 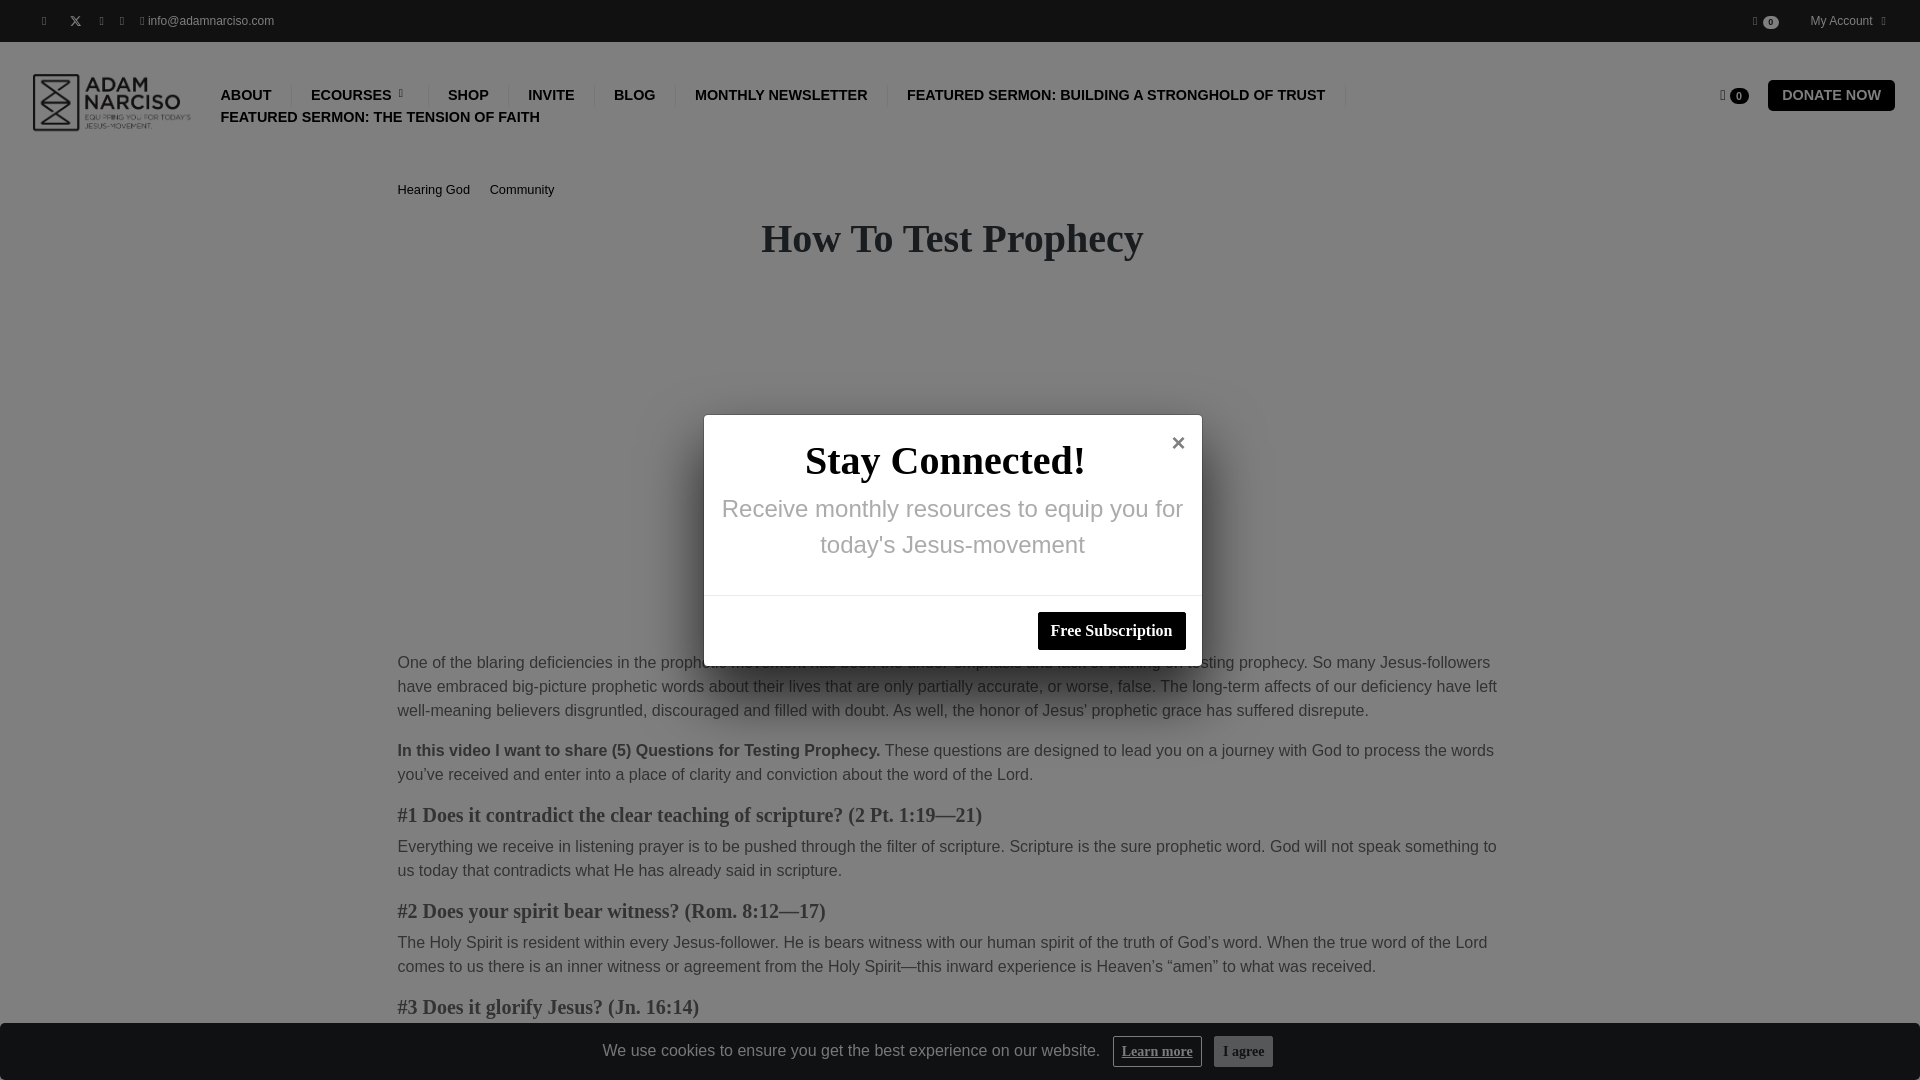 I want to click on ECOURSES, so click(x=360, y=96).